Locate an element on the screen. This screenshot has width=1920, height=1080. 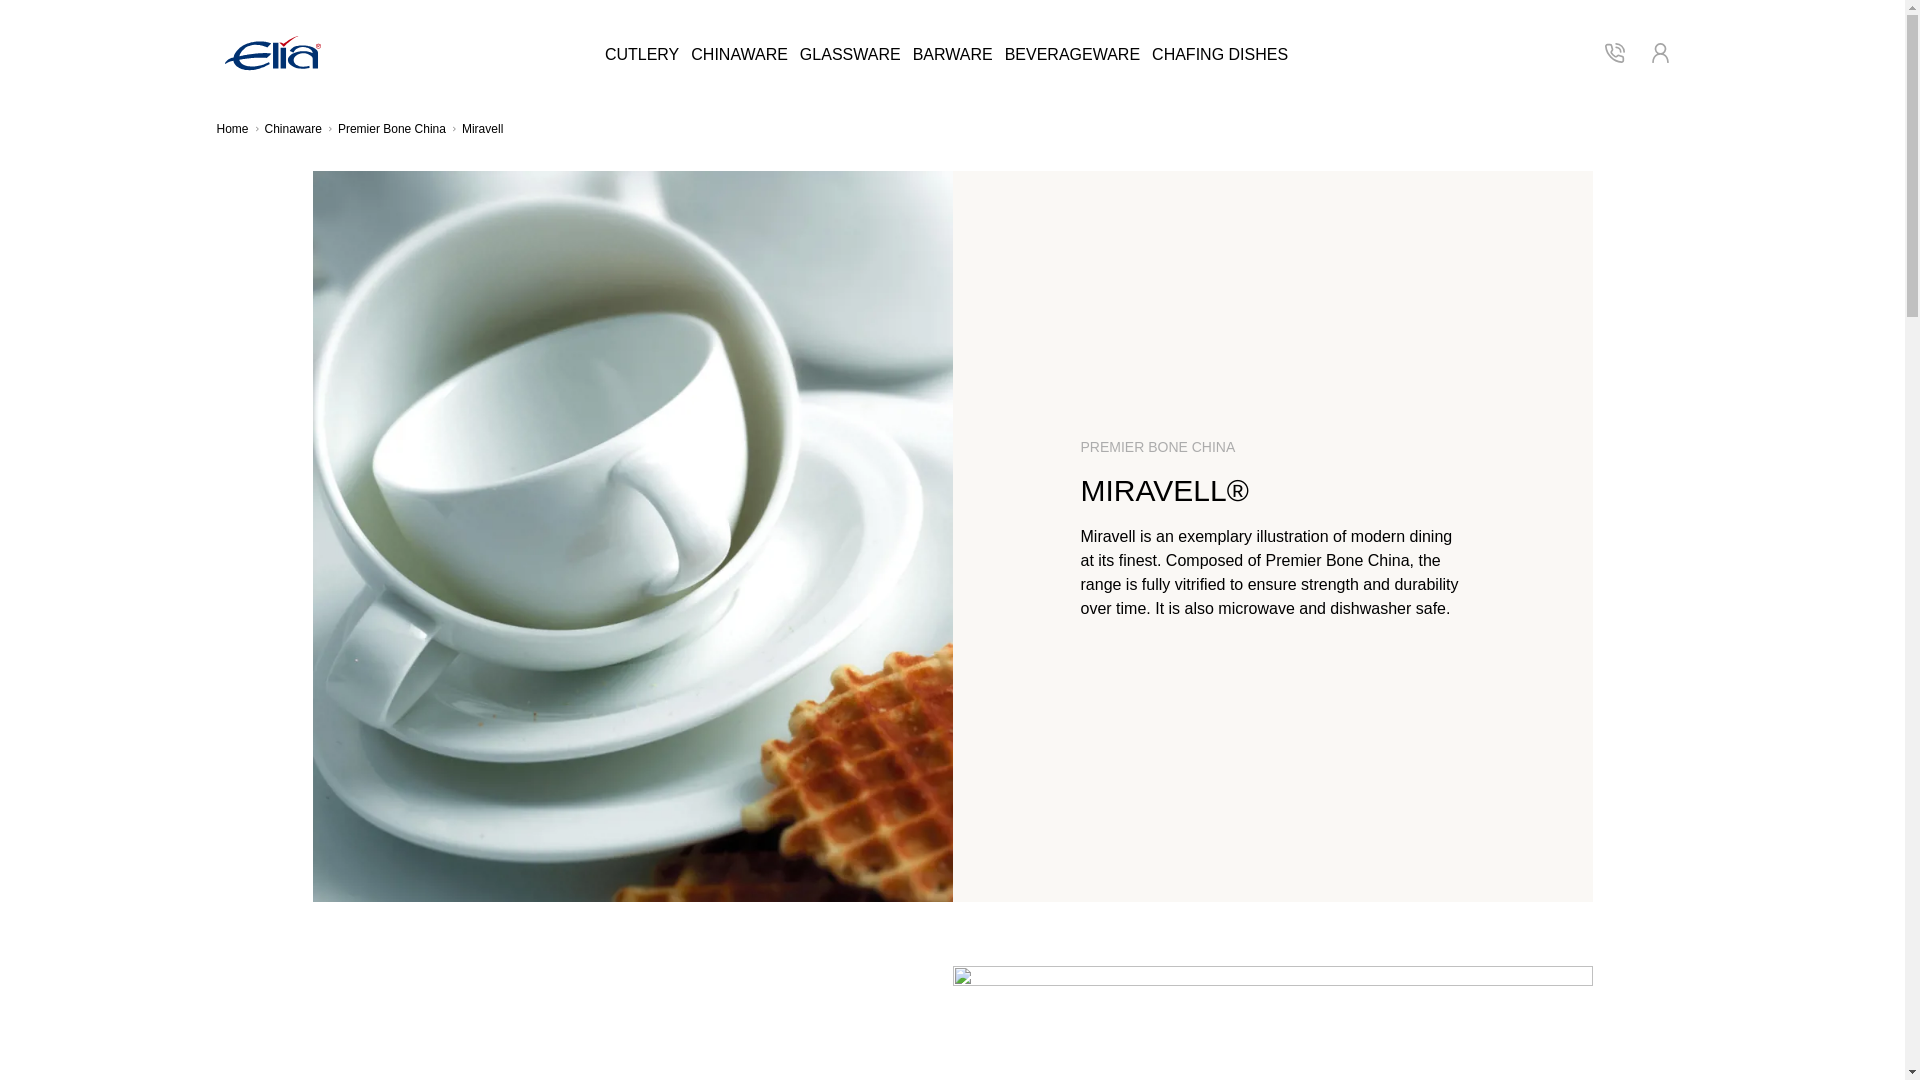
Chinaware is located at coordinates (293, 129).